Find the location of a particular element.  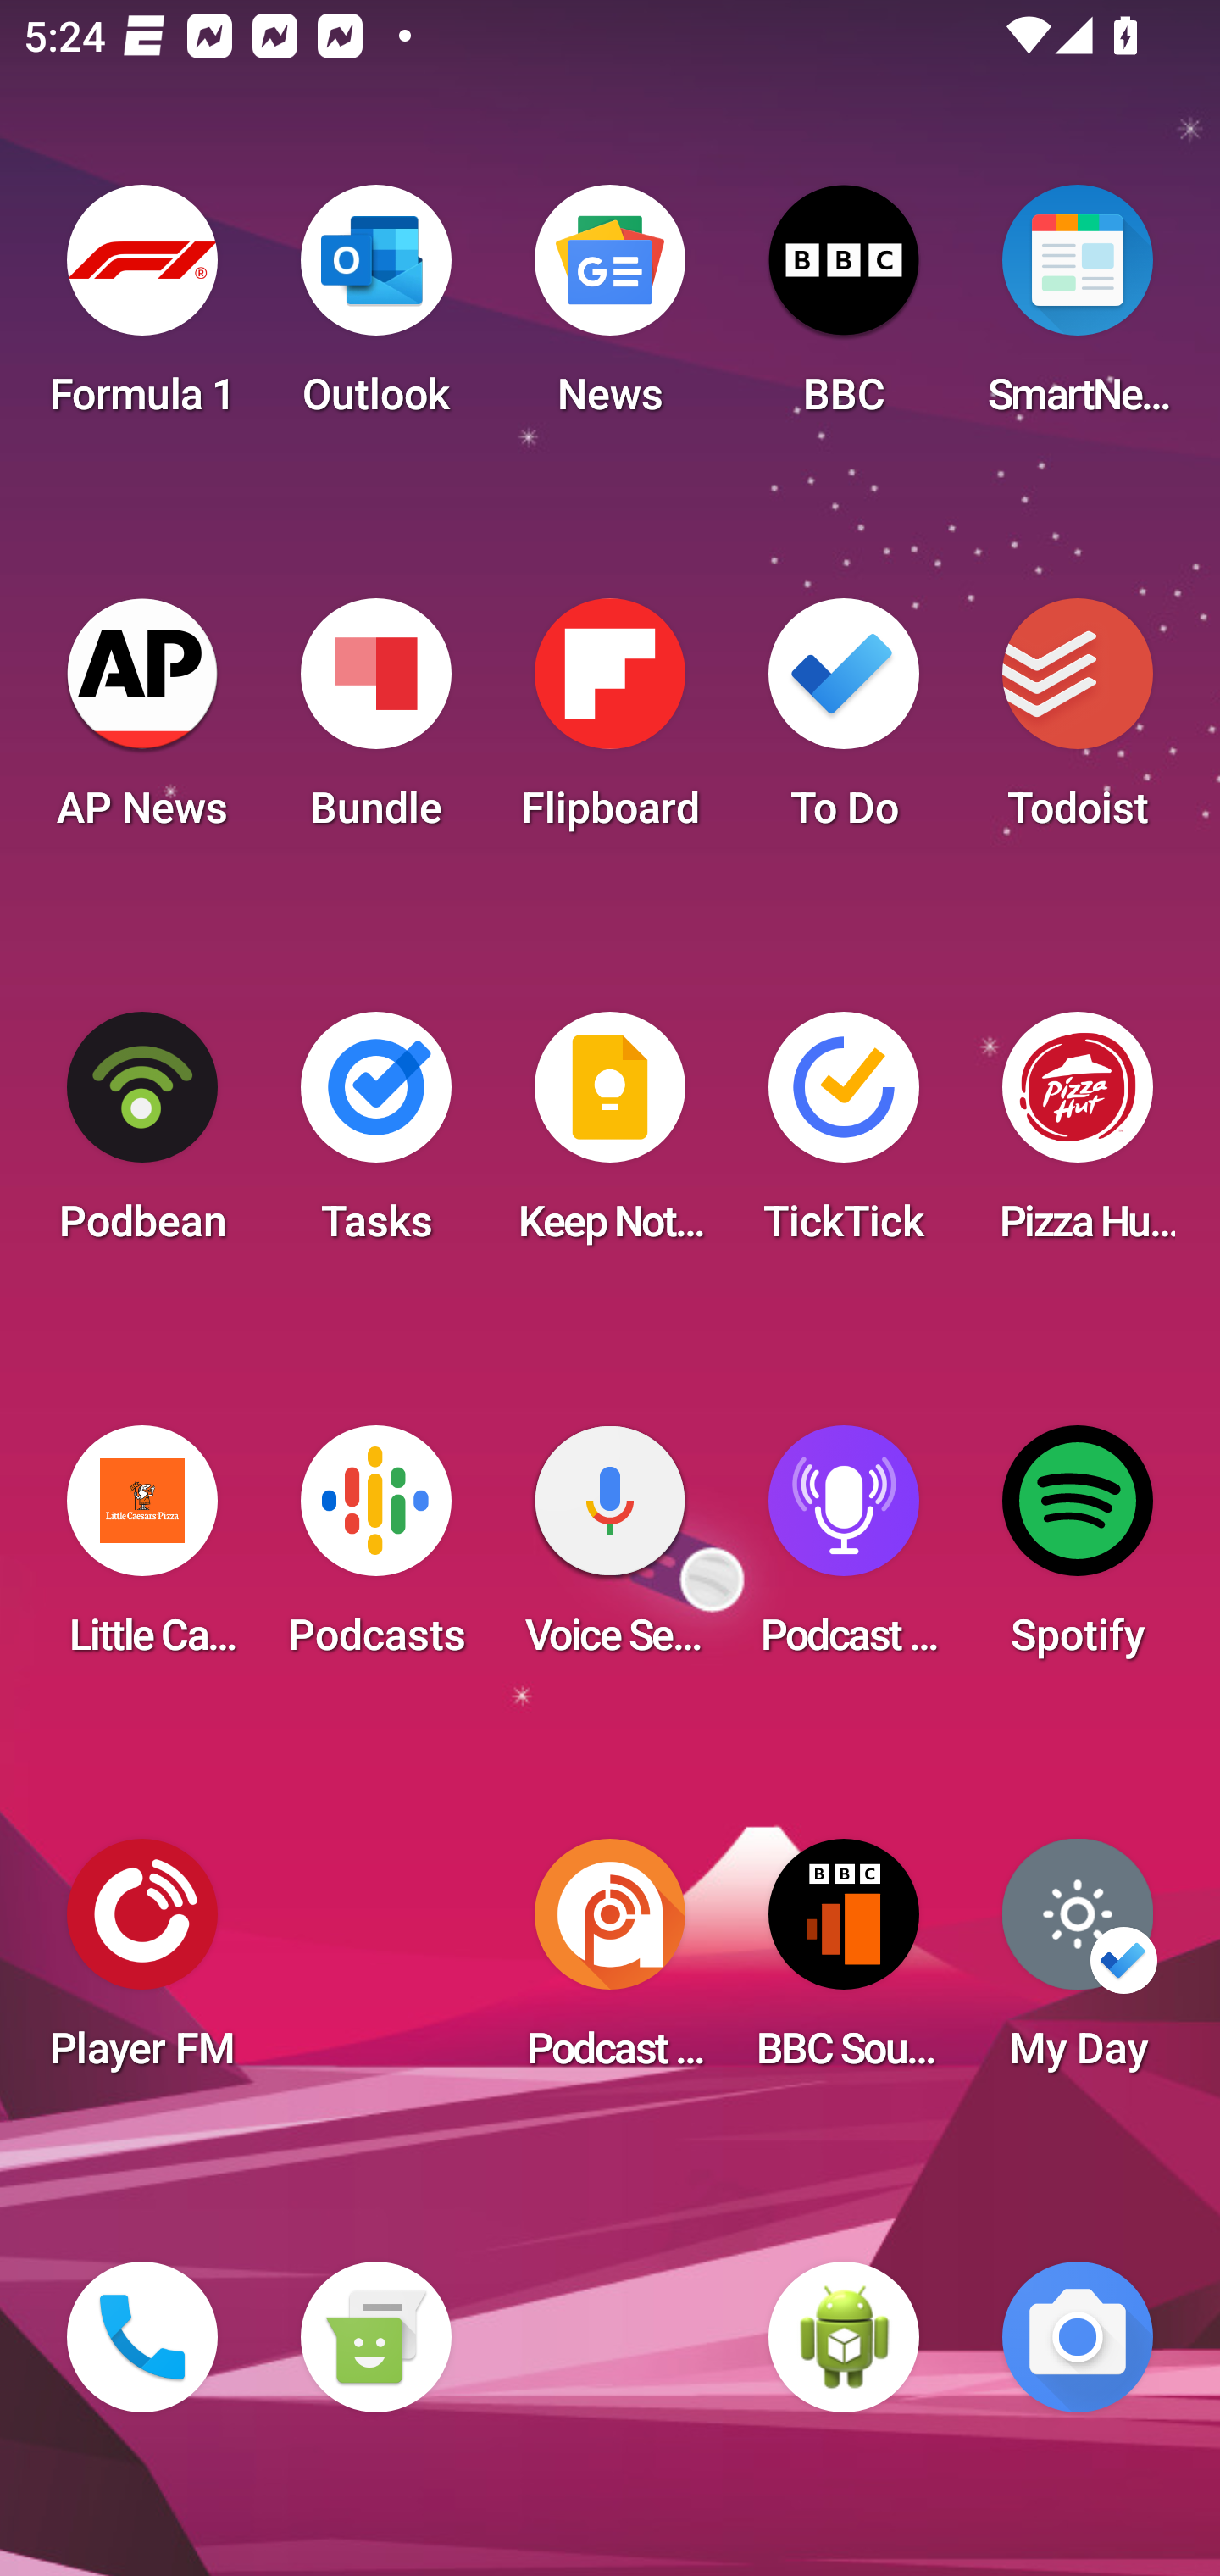

SmartNews is located at coordinates (1078, 310).